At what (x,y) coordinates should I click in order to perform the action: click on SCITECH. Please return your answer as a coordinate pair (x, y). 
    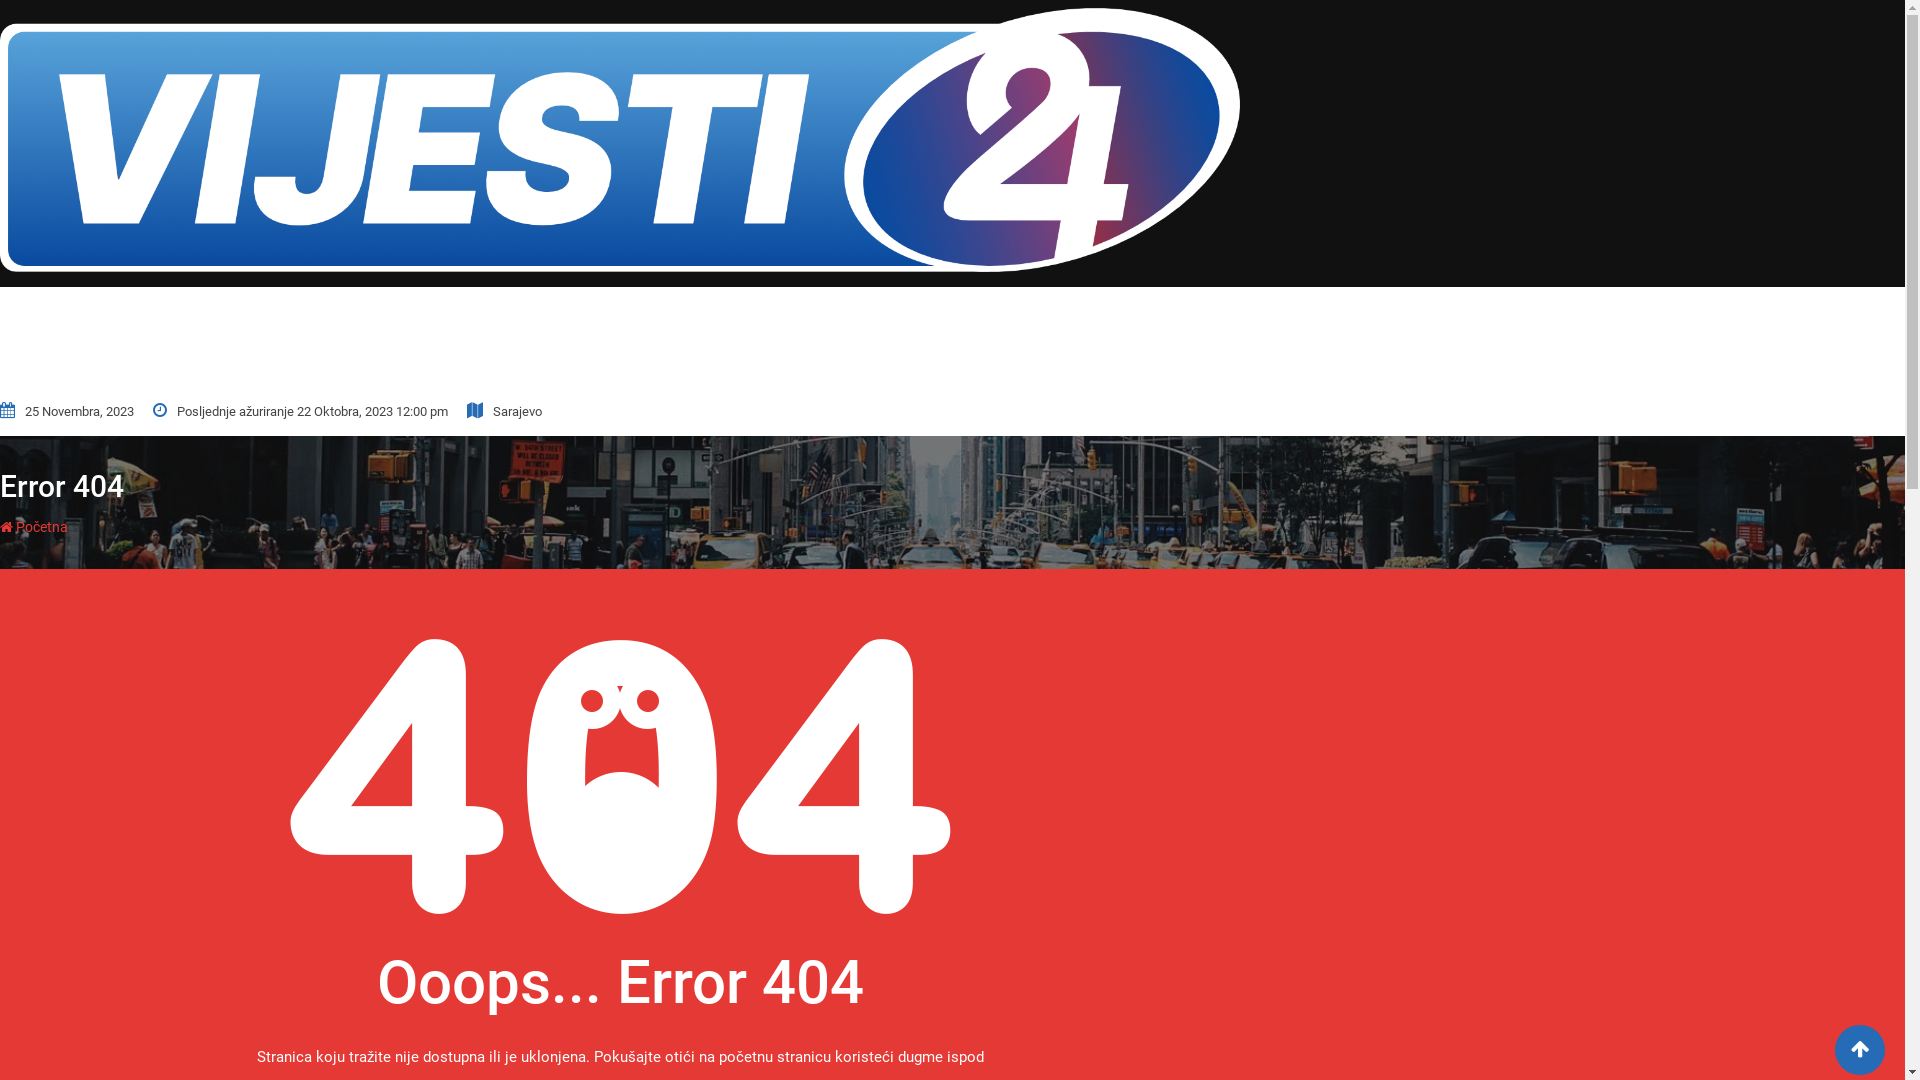
    Looking at the image, I should click on (1098, 336).